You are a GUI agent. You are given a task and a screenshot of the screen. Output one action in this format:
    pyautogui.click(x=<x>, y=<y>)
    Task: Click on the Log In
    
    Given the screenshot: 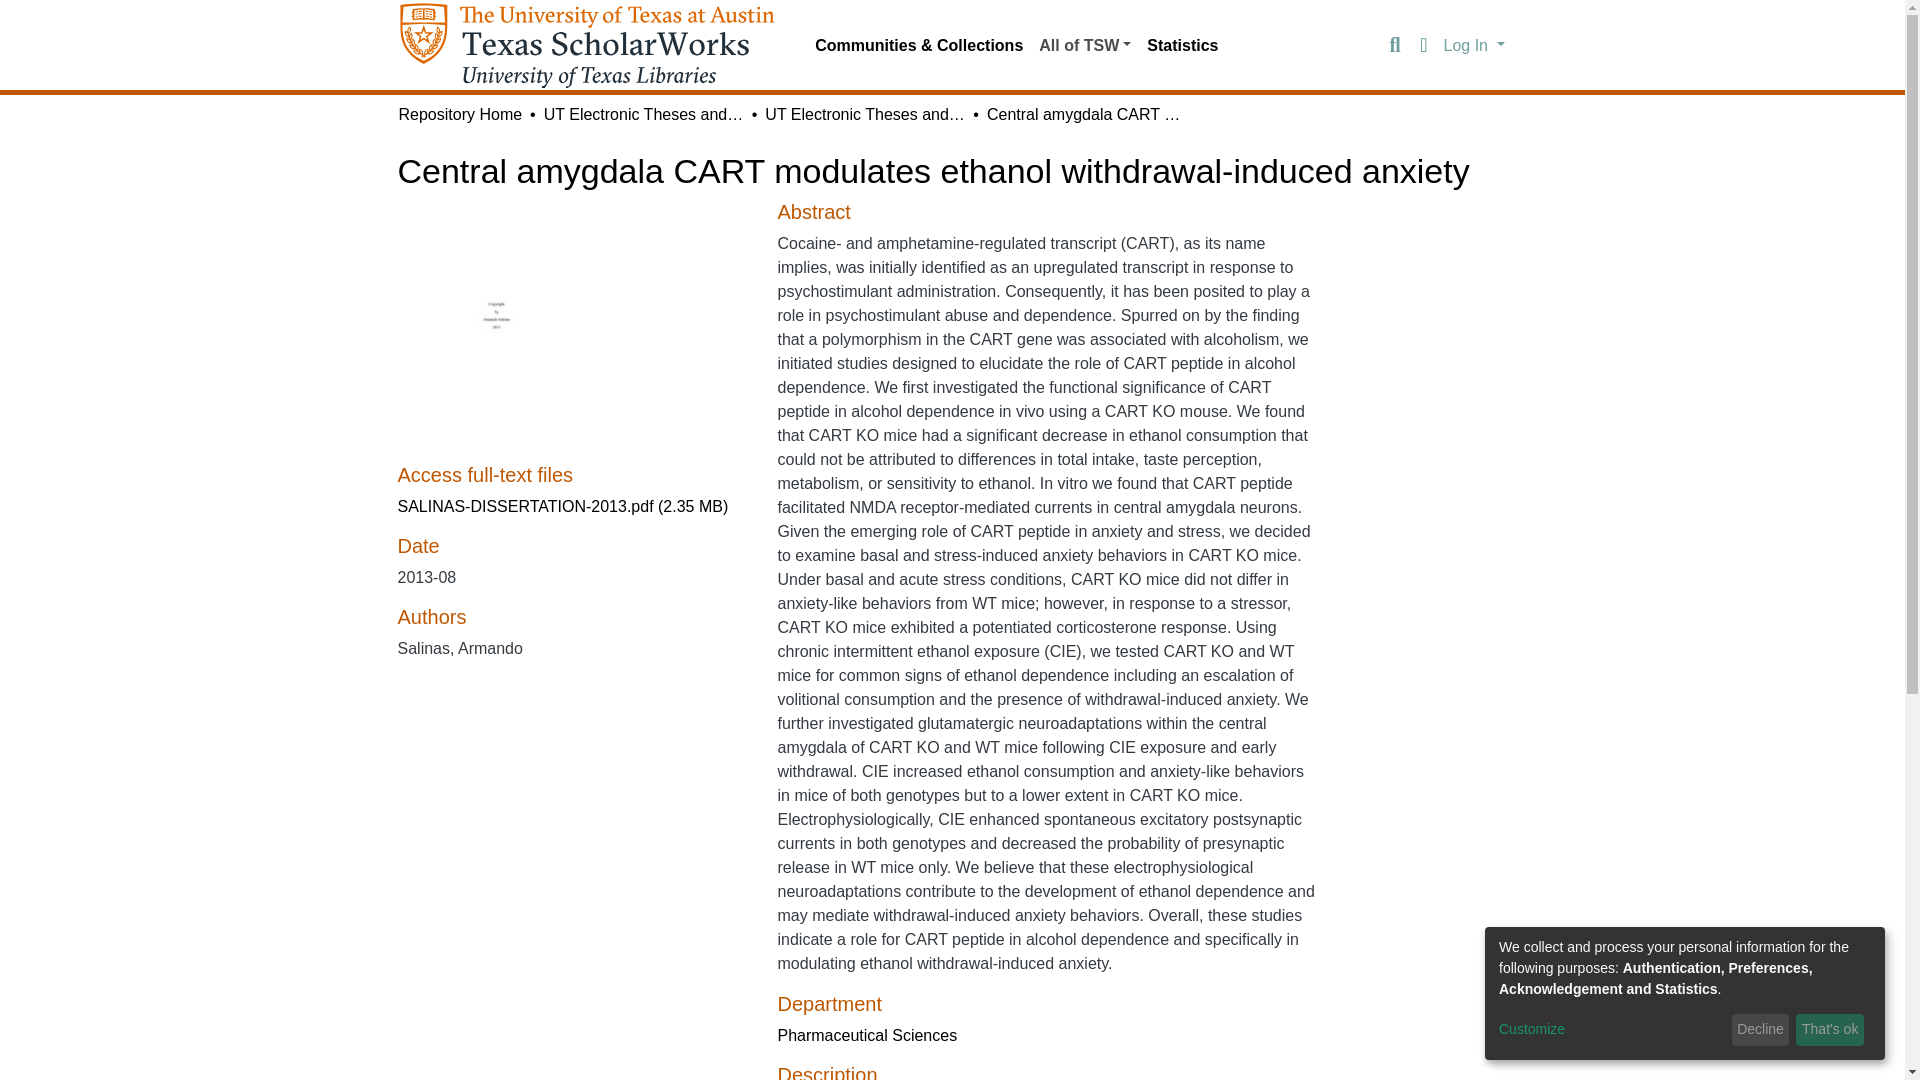 What is the action you would take?
    pyautogui.click(x=1474, y=44)
    